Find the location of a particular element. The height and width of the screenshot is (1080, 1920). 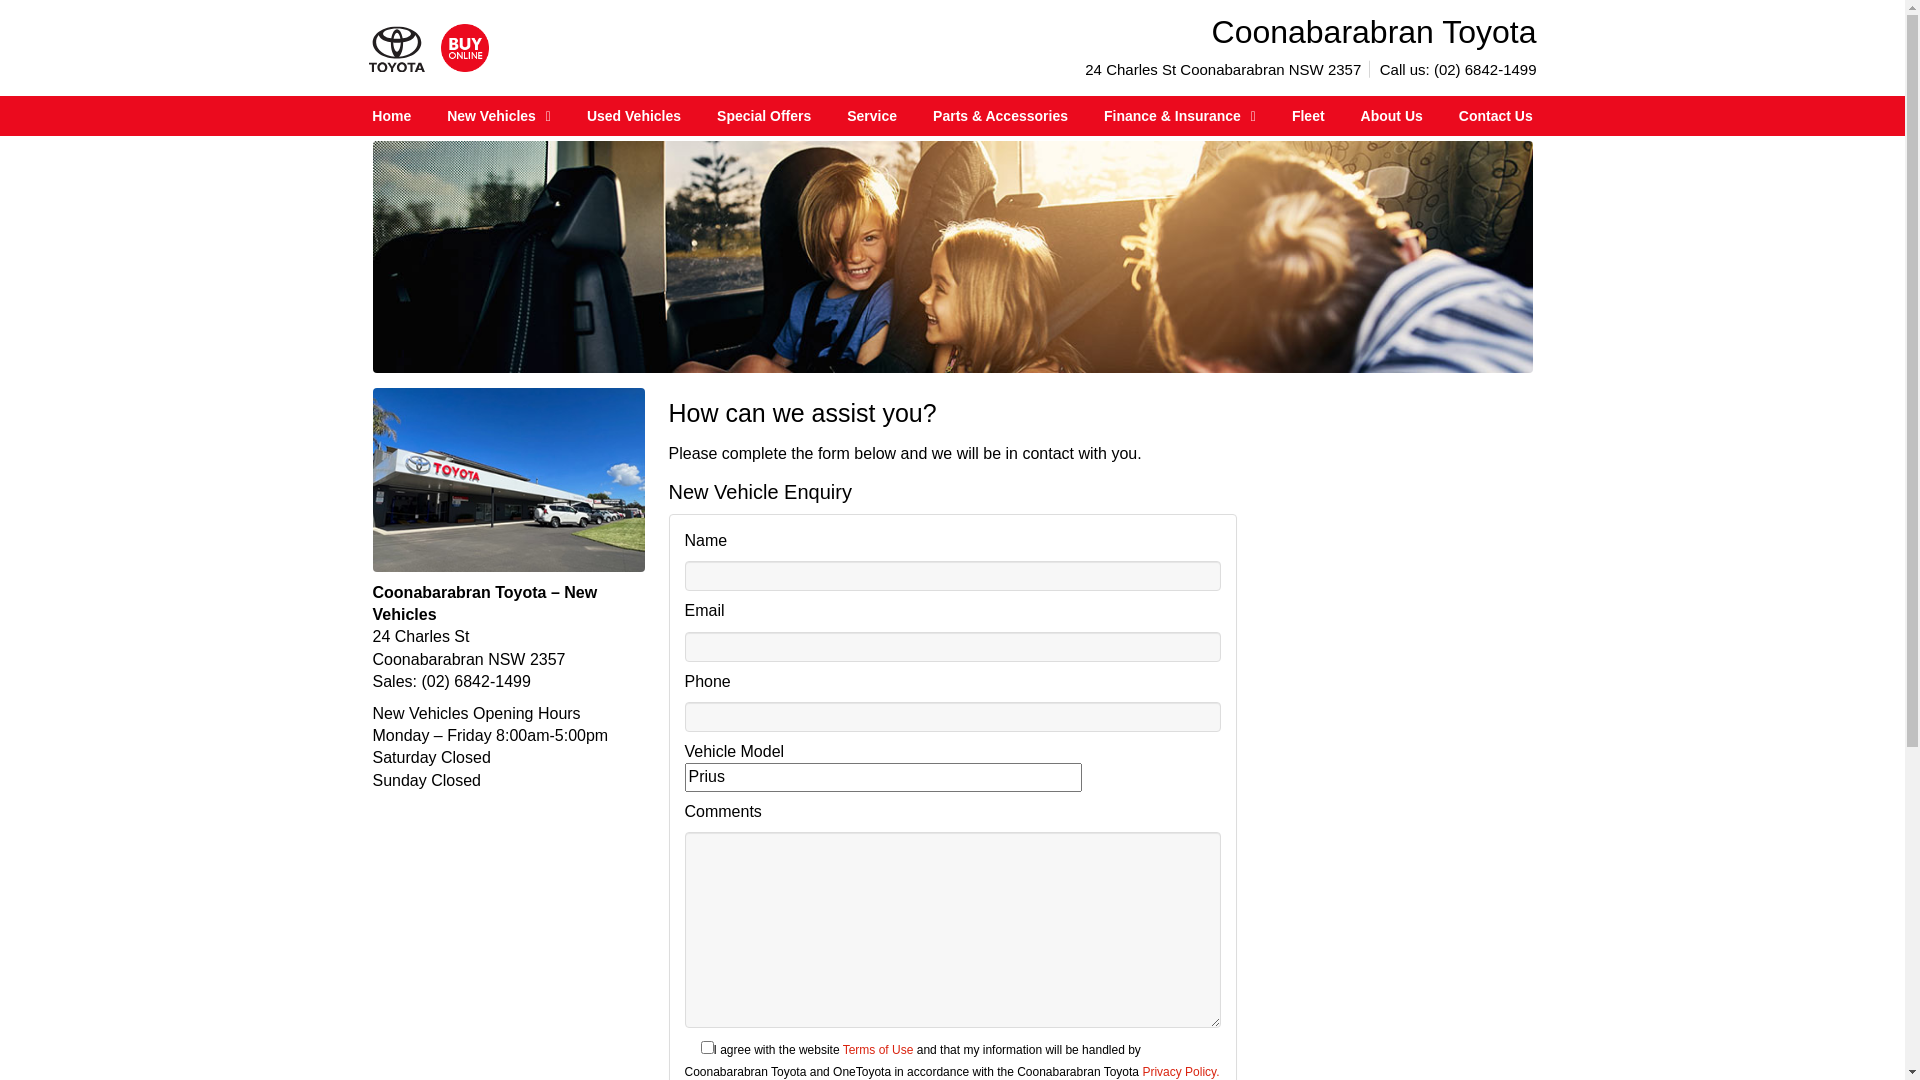

(02) 6842-1499 is located at coordinates (476, 682).